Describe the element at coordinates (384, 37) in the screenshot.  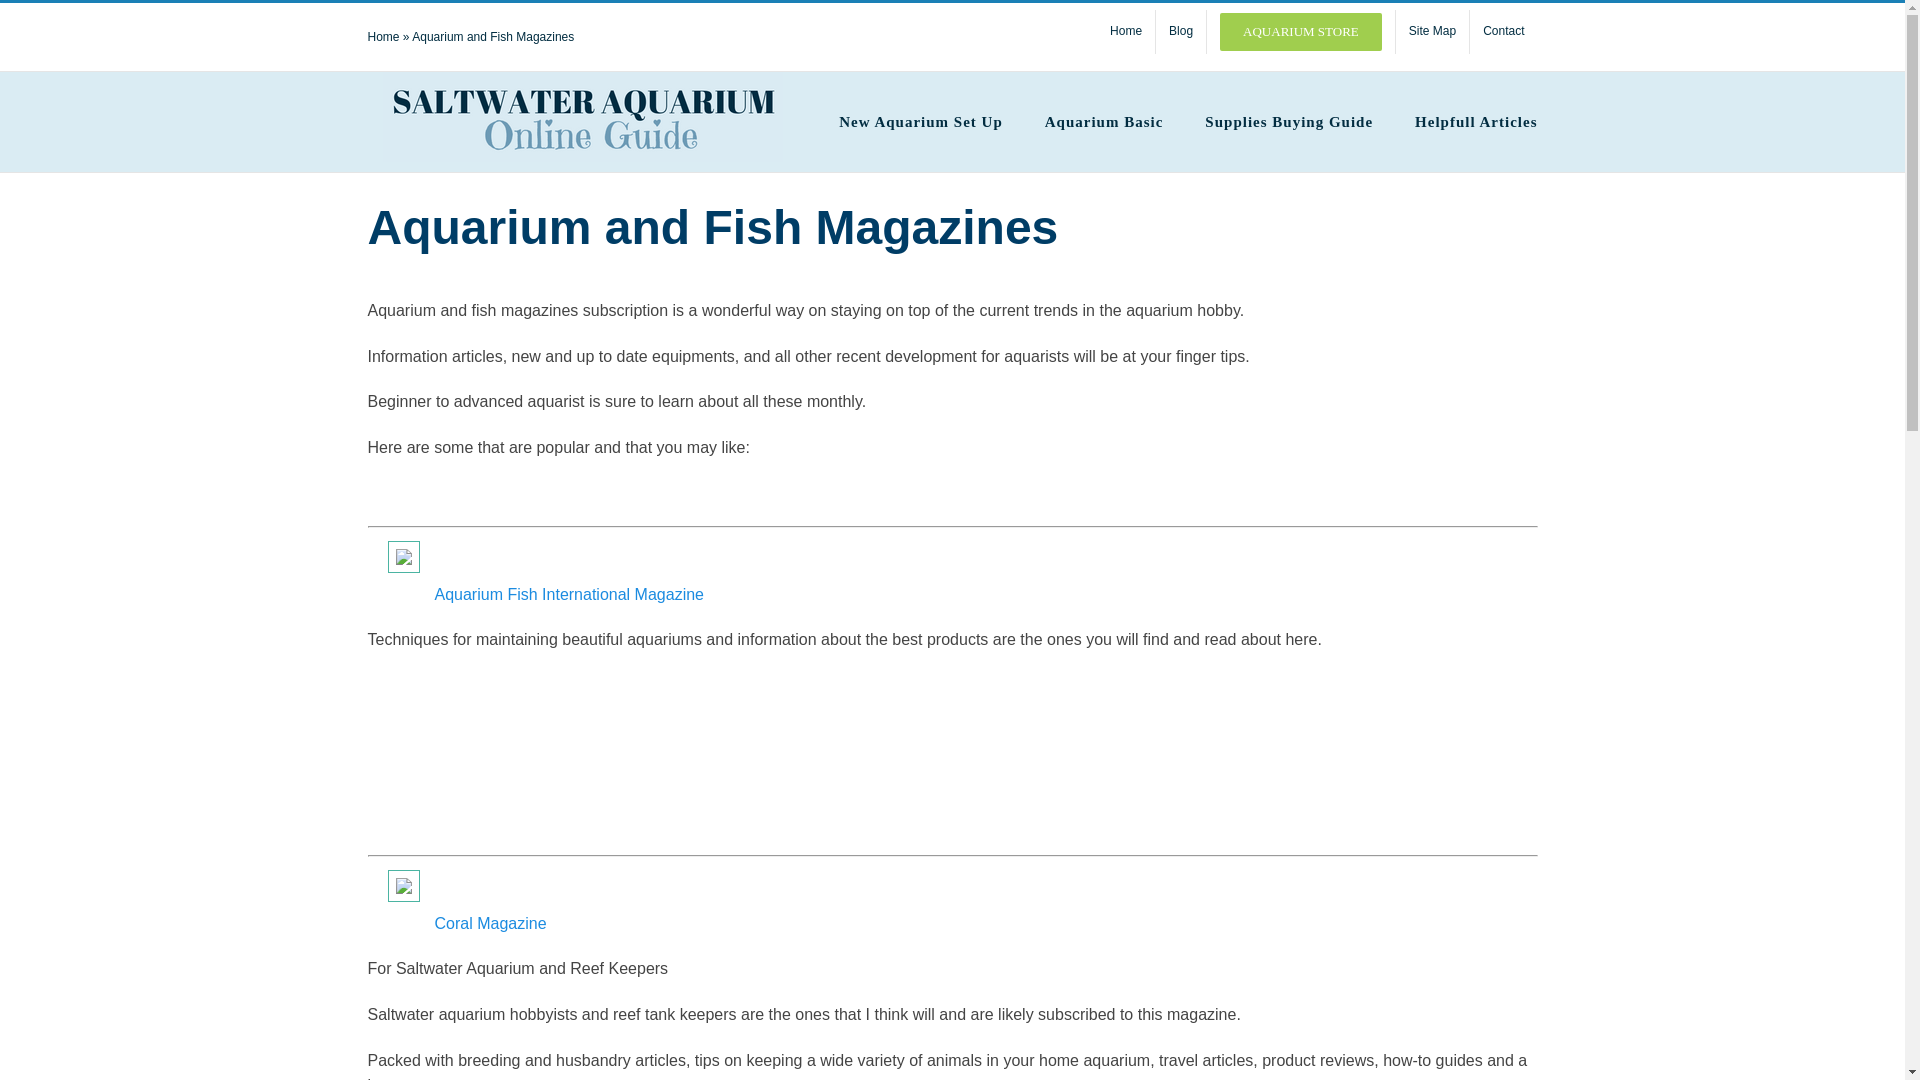
I see `Home` at that location.